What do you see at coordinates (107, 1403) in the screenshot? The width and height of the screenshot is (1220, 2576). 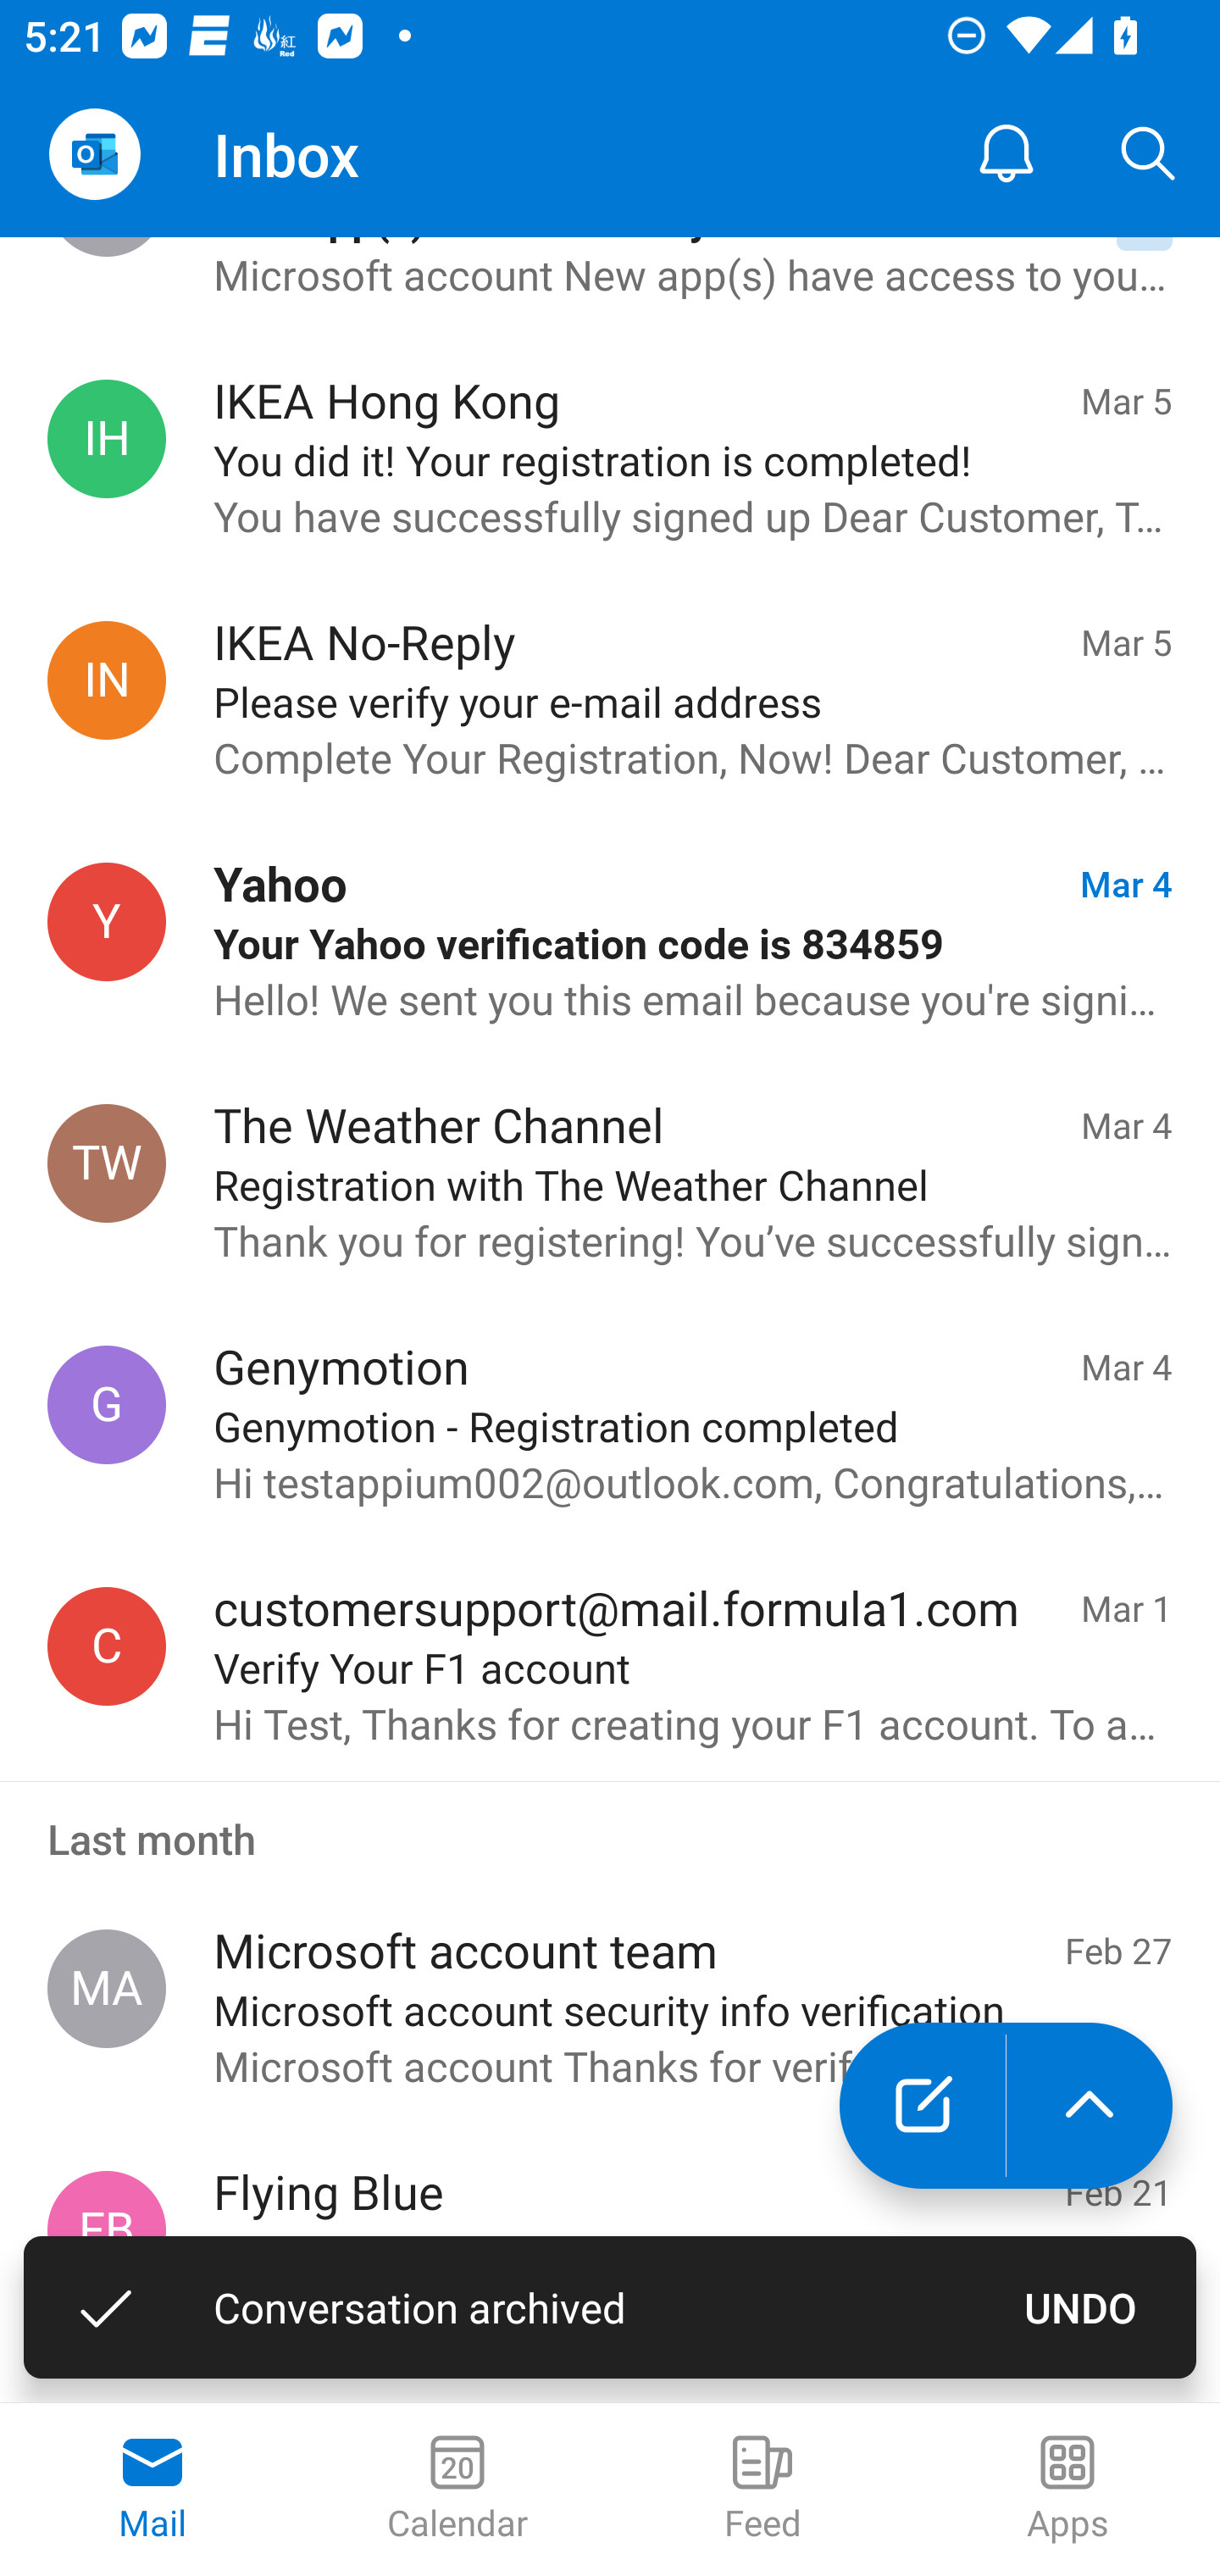 I see `Genymotion, genymotion-activation@genymobile.com` at bounding box center [107, 1403].